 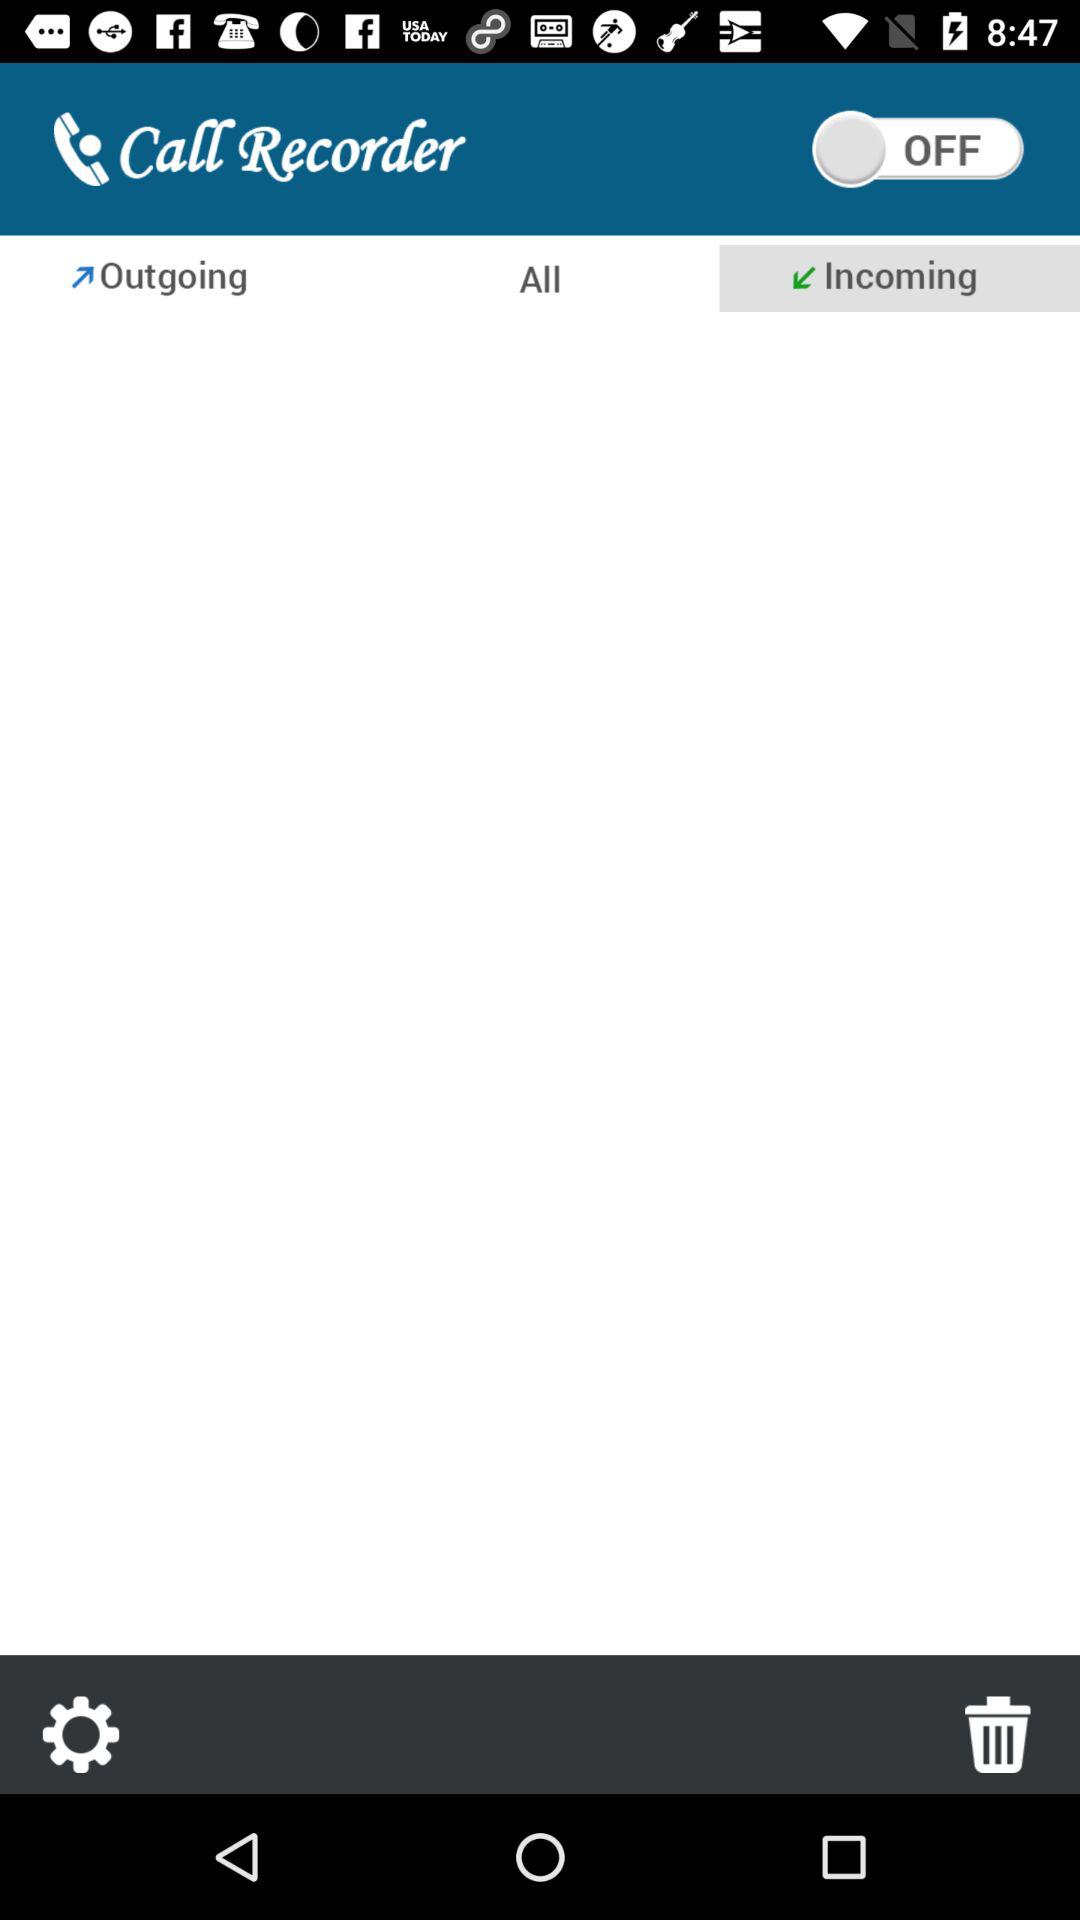 What do you see at coordinates (540, 988) in the screenshot?
I see `incoming calls` at bounding box center [540, 988].